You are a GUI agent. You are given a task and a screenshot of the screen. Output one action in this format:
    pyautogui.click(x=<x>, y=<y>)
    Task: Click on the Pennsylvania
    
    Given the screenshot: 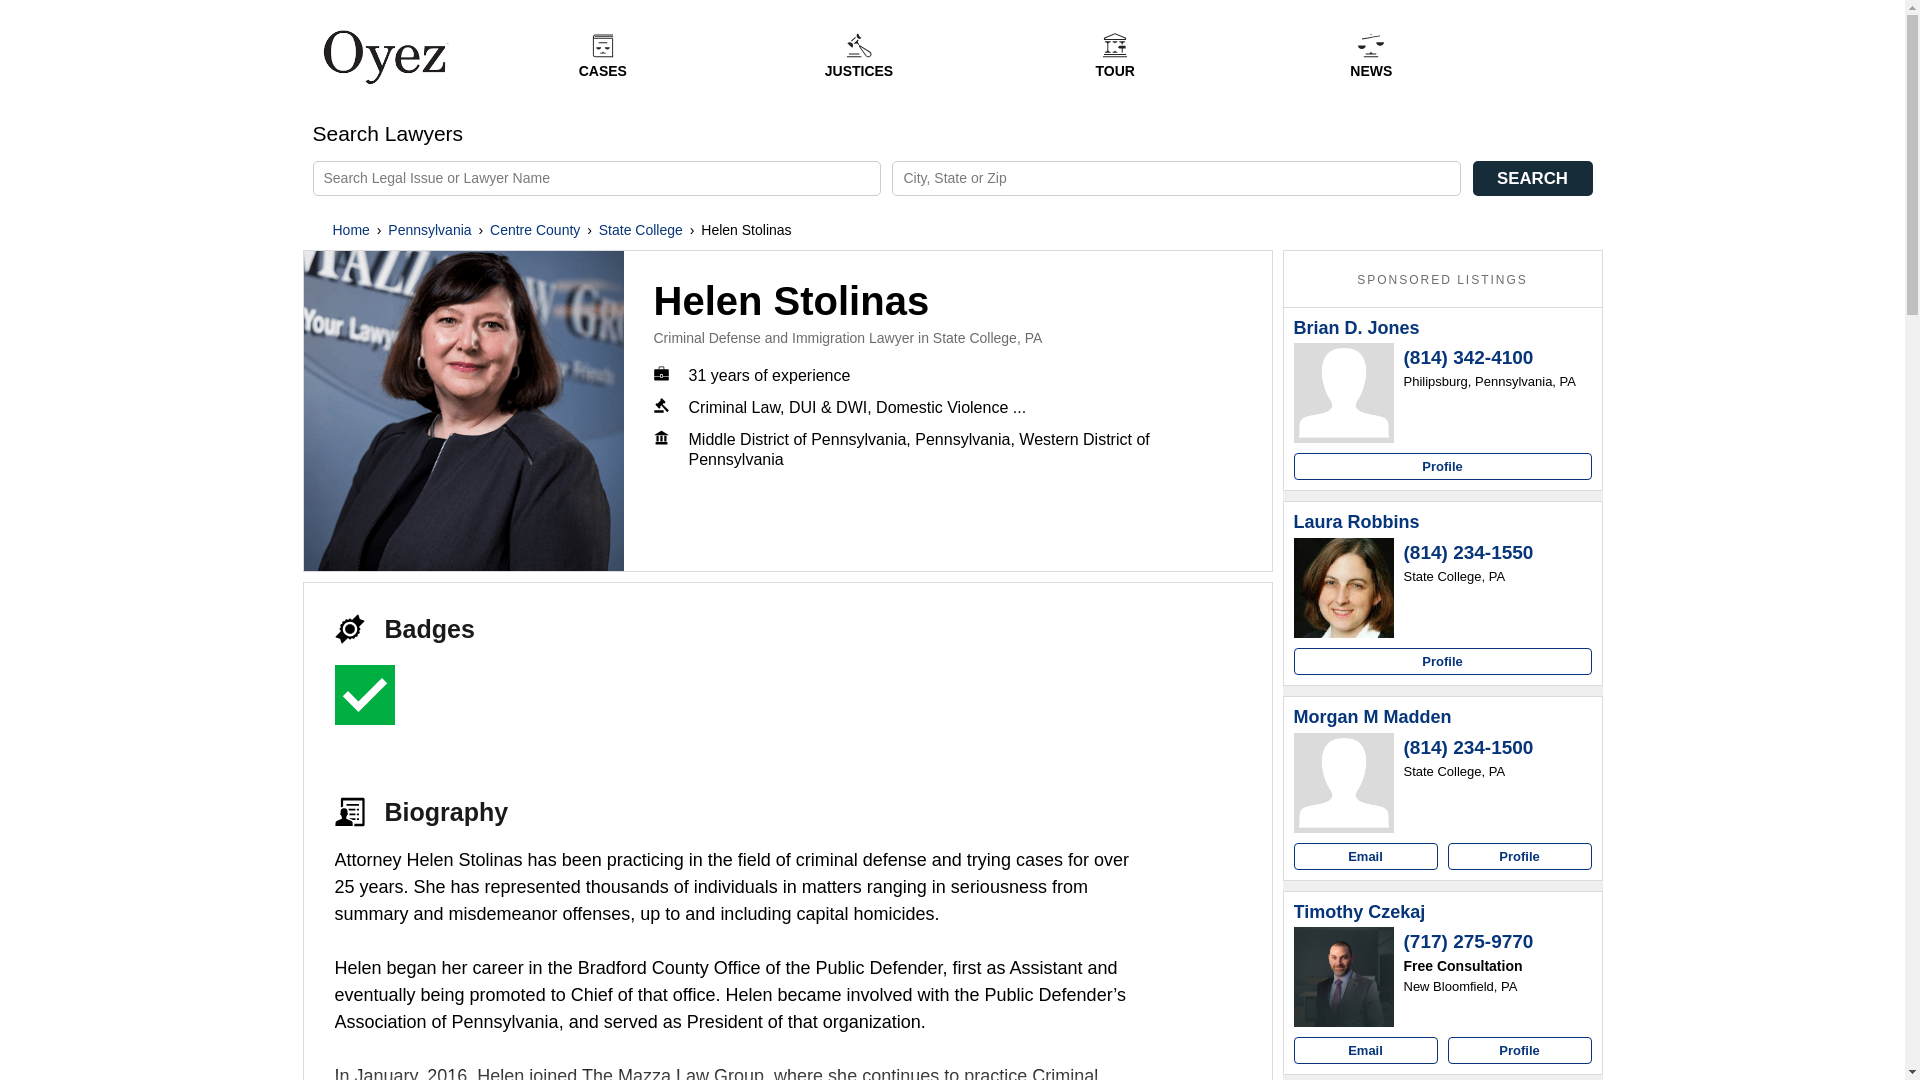 What is the action you would take?
    pyautogui.click(x=428, y=230)
    